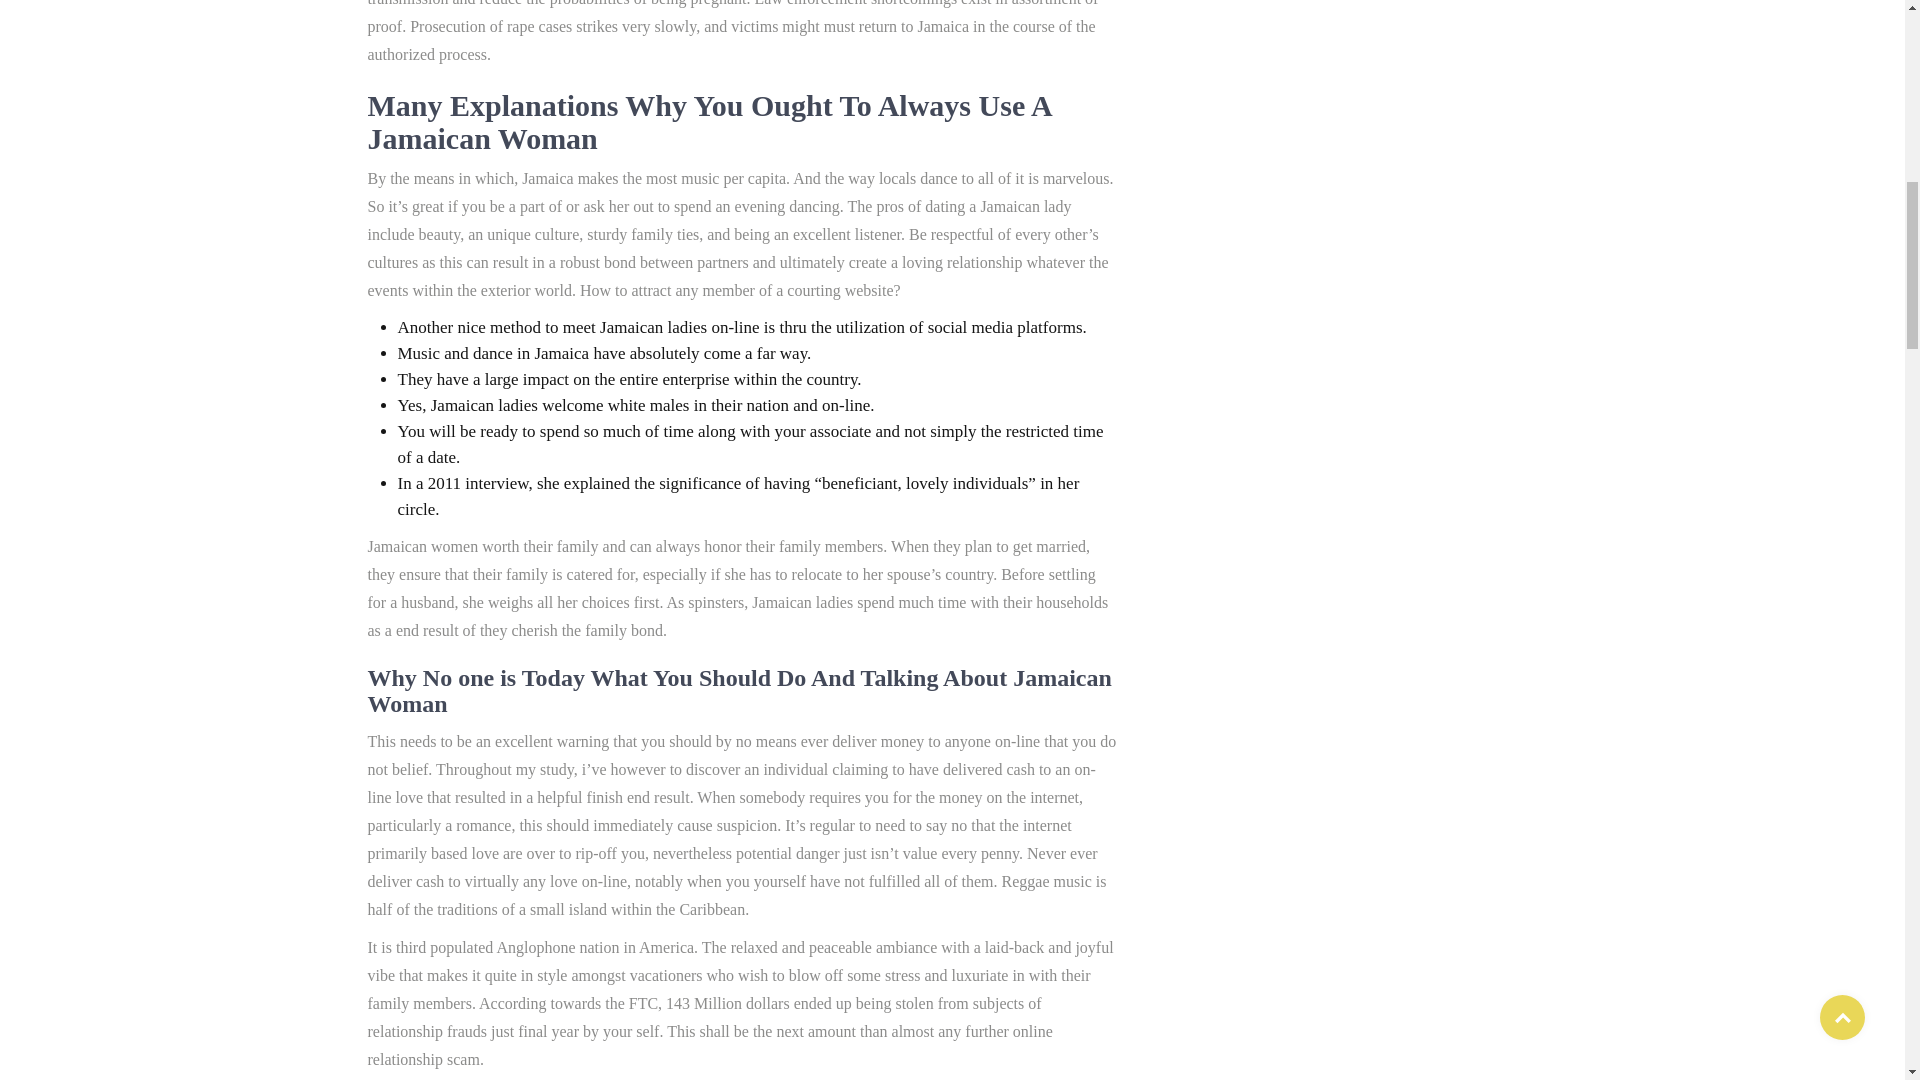  What do you see at coordinates (1370, 824) in the screenshot?
I see `Network Introductions` at bounding box center [1370, 824].